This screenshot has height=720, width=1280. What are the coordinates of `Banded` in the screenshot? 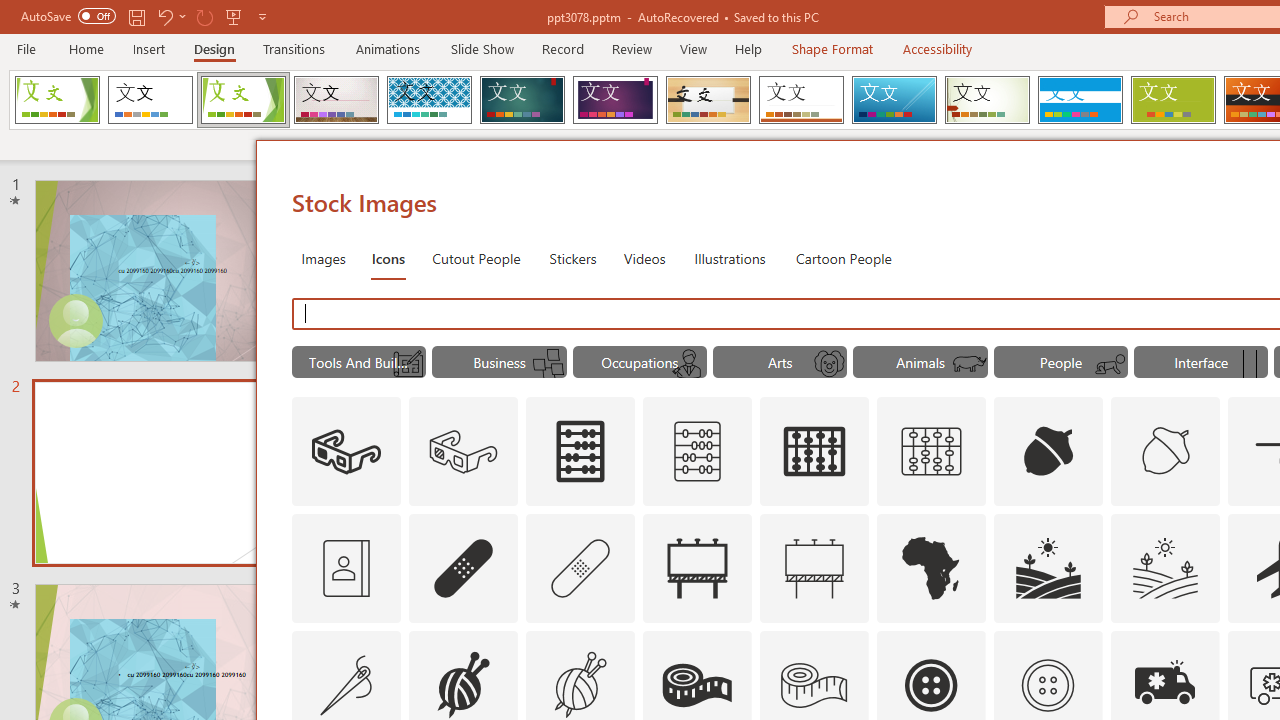 It's located at (1080, 100).